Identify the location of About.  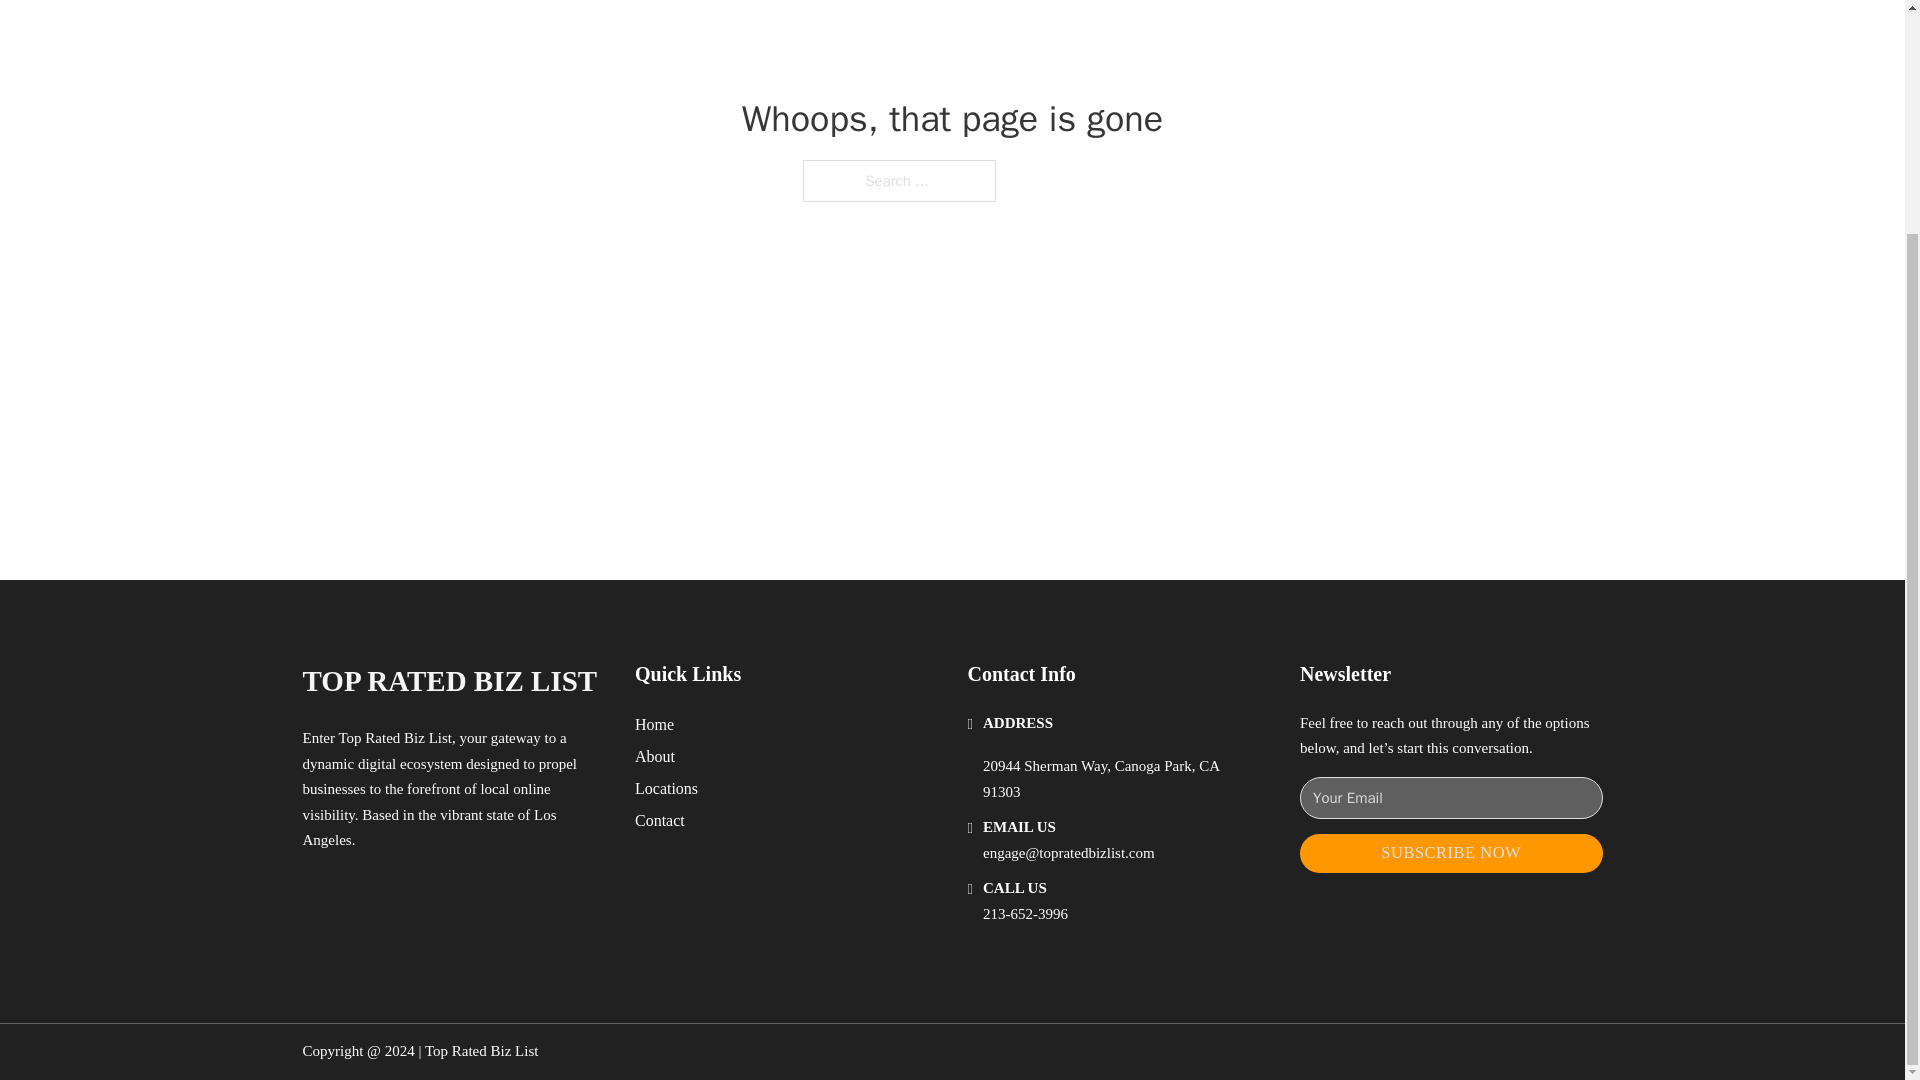
(655, 756).